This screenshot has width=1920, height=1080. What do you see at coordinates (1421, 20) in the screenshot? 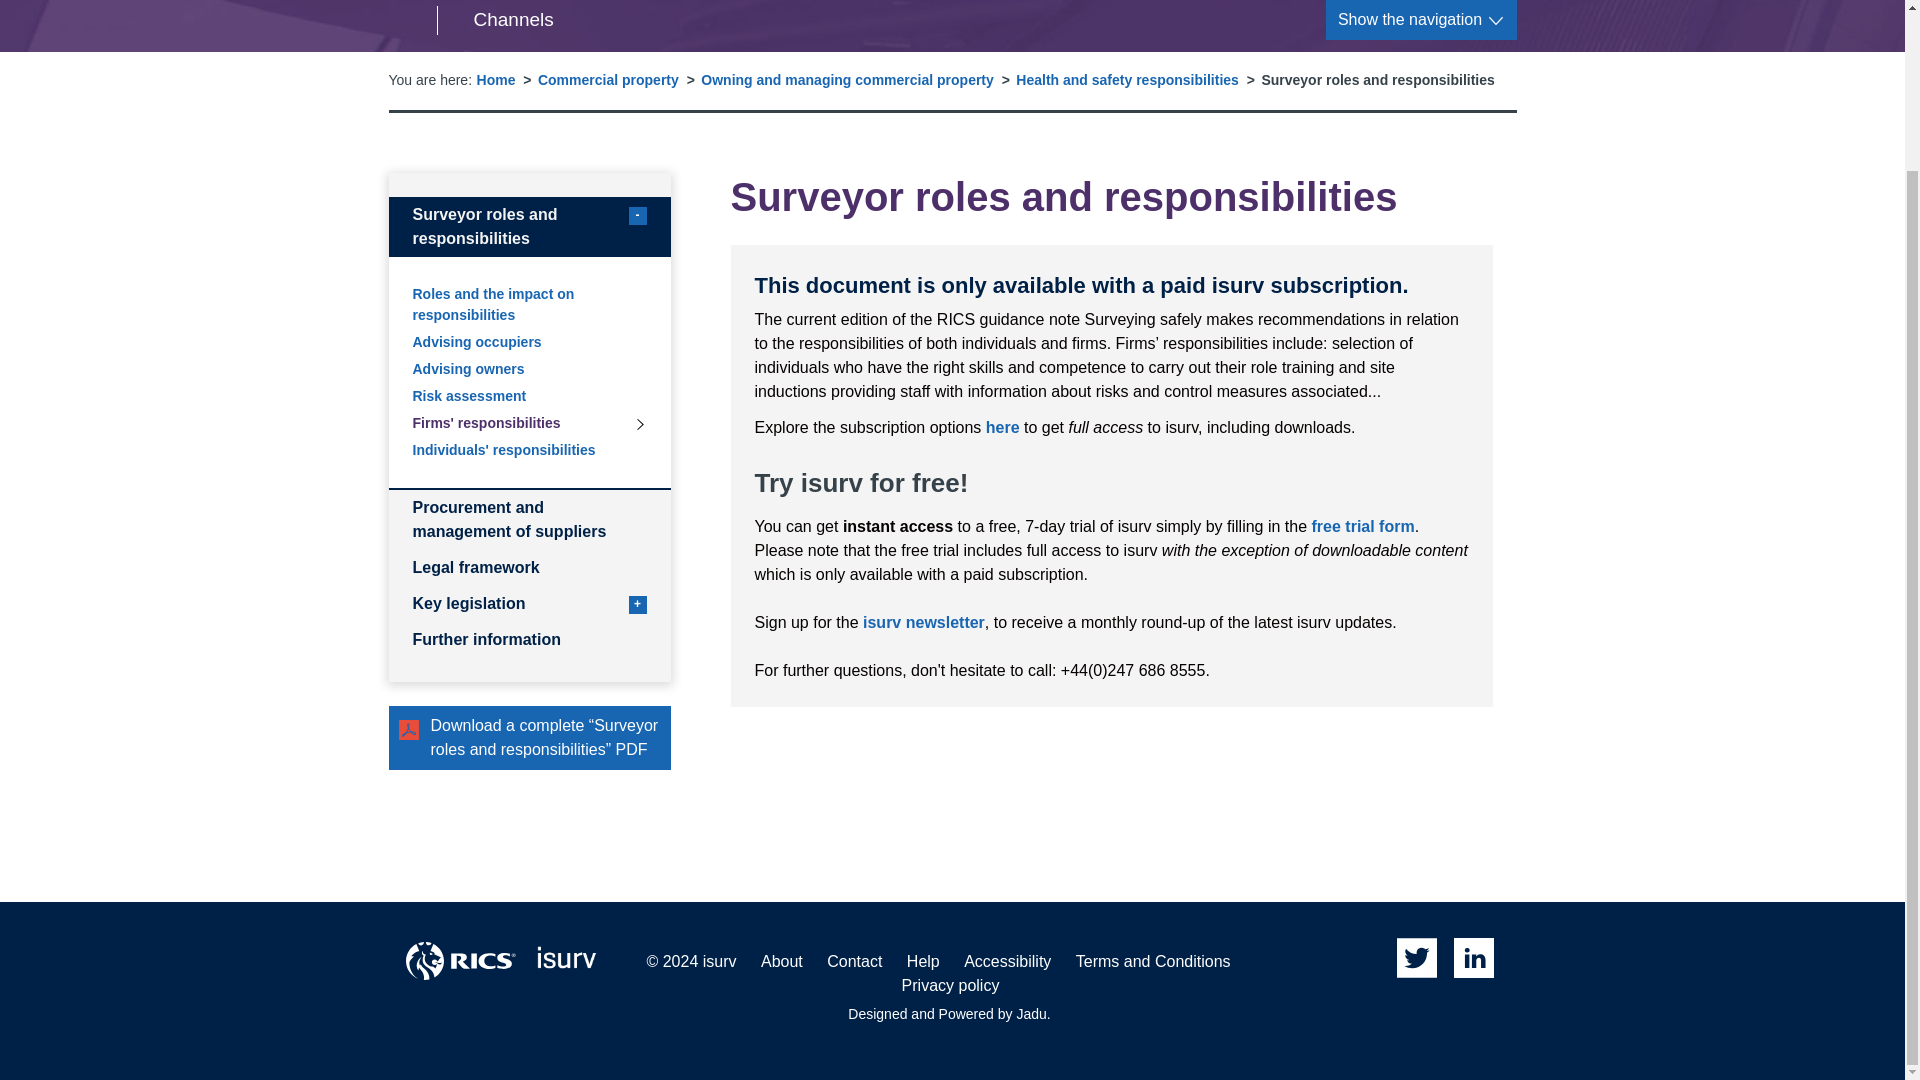
I see `Show the navigation` at bounding box center [1421, 20].